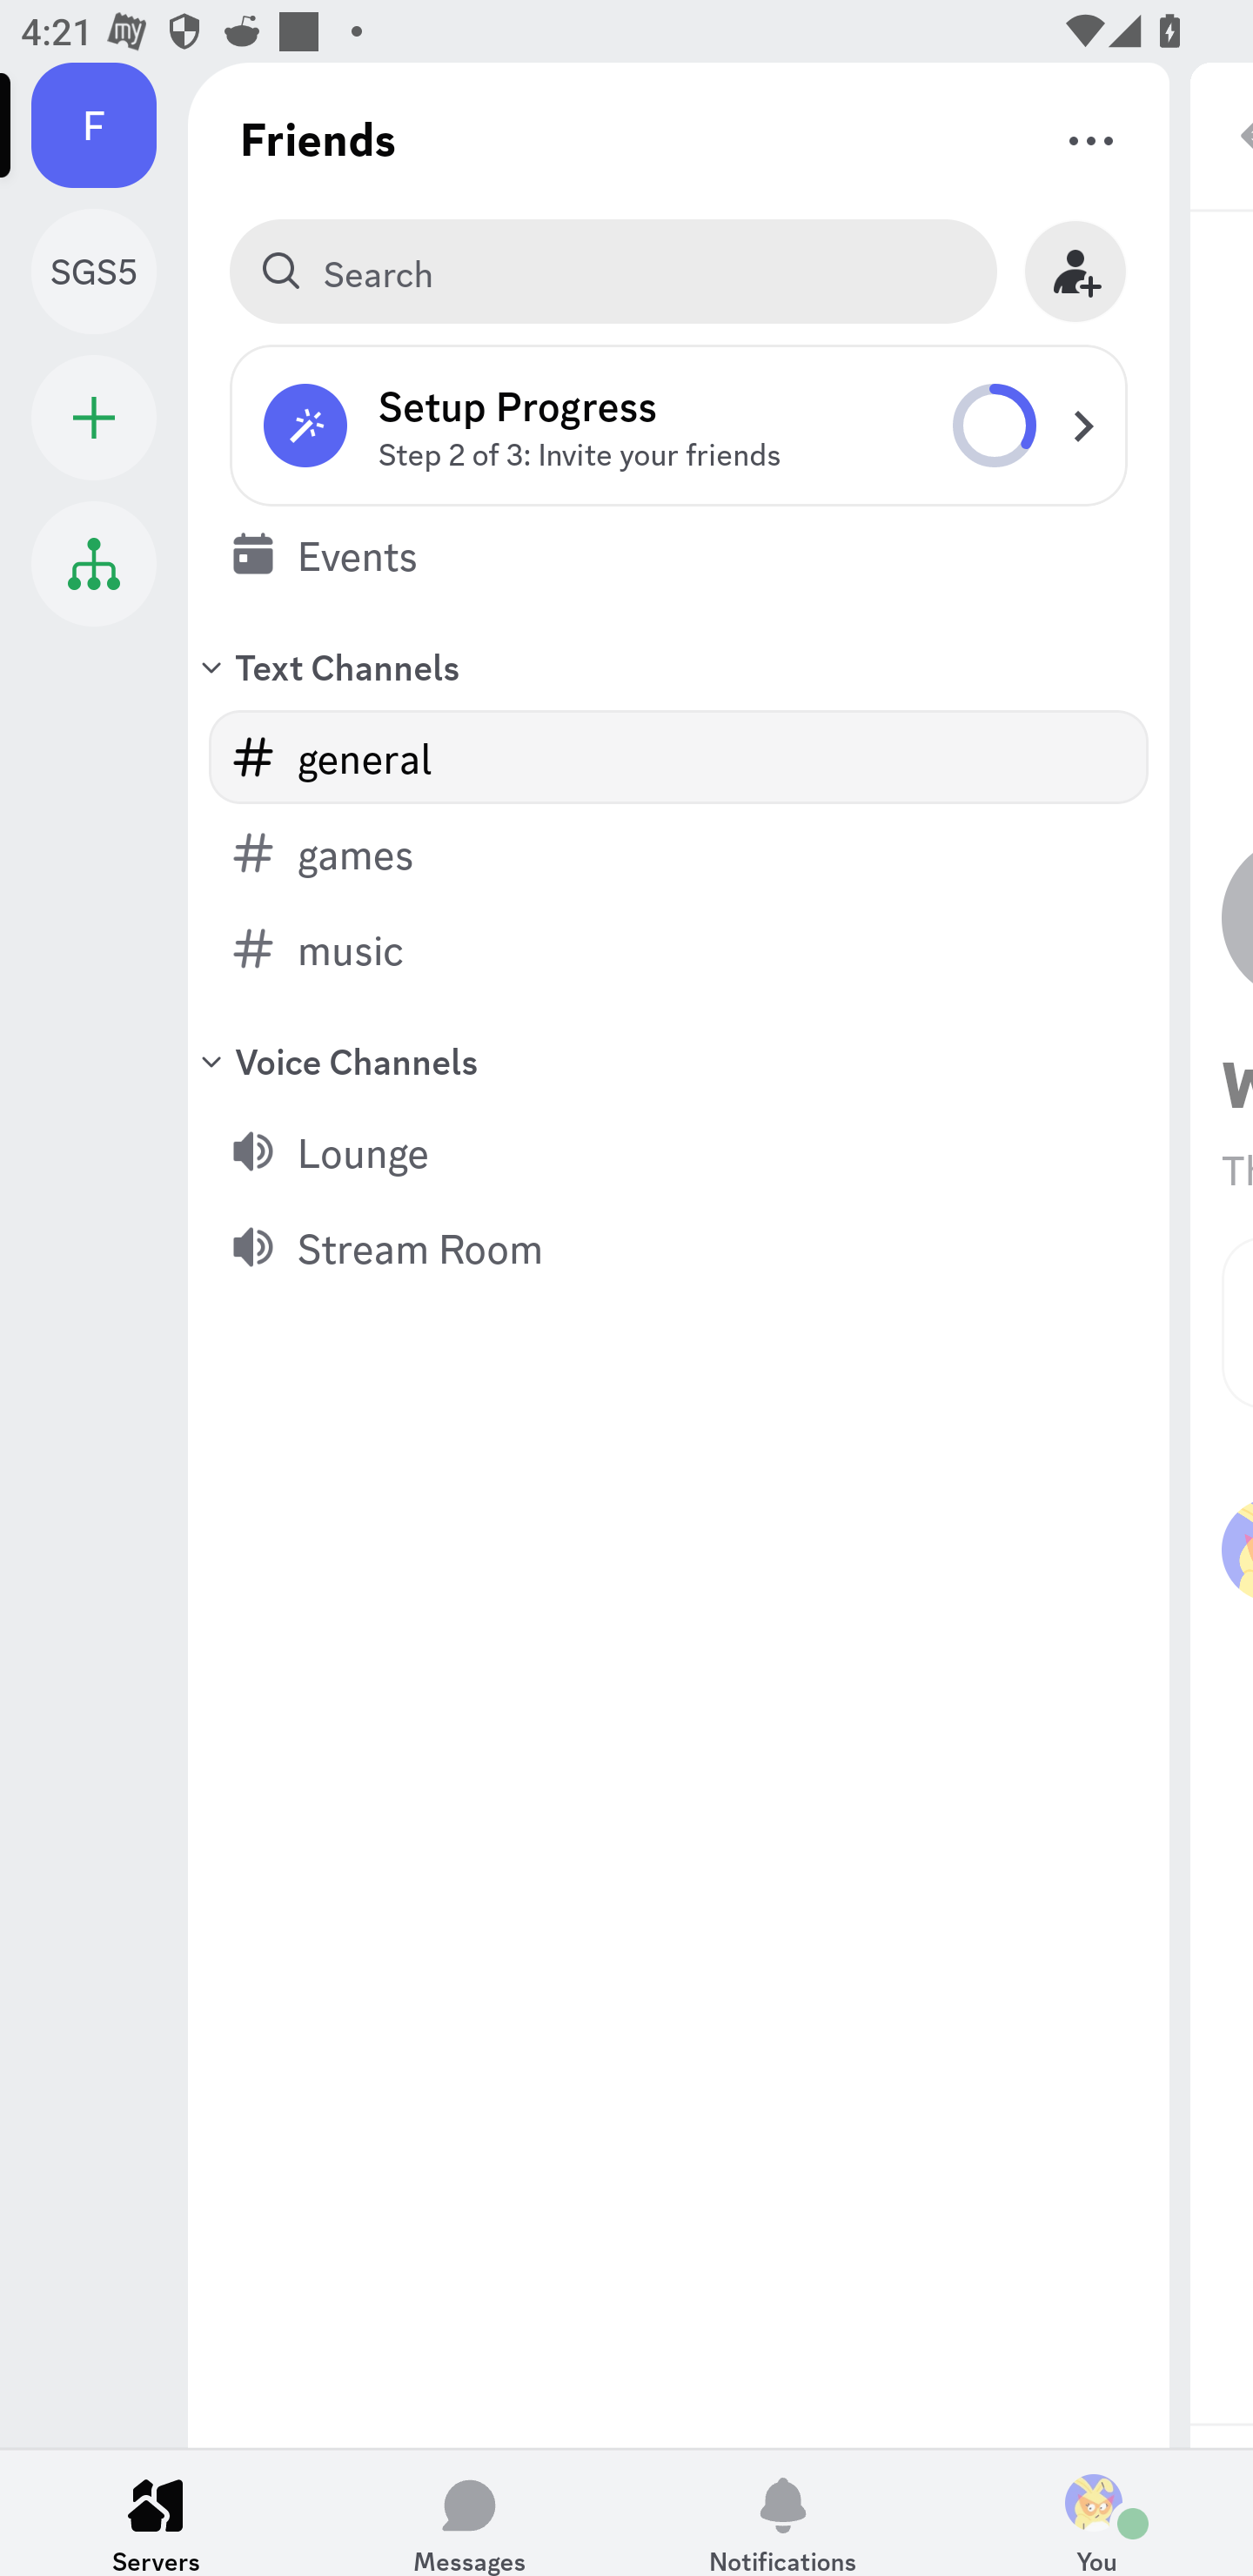 The image size is (1253, 2576). What do you see at coordinates (1096, 2512) in the screenshot?
I see `You` at bounding box center [1096, 2512].